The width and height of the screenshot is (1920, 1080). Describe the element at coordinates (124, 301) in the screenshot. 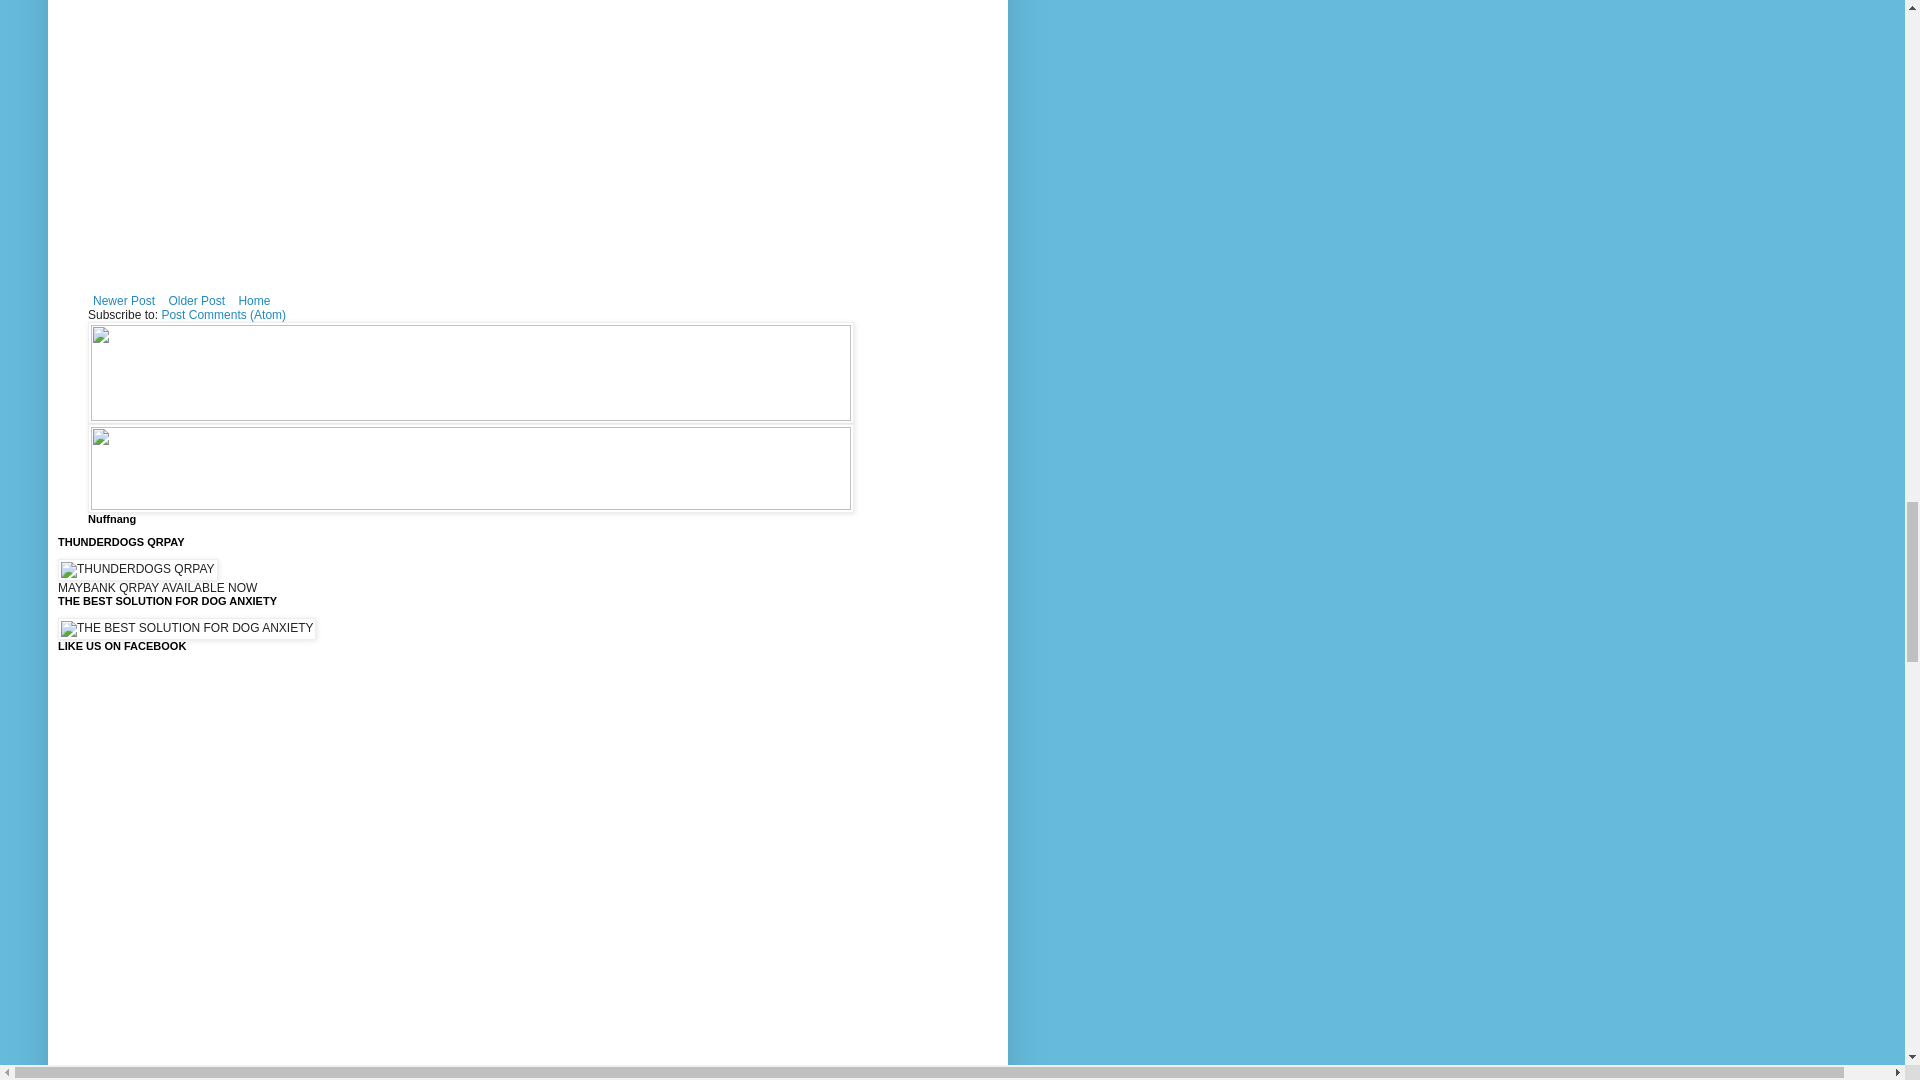

I see `Newer Post` at that location.